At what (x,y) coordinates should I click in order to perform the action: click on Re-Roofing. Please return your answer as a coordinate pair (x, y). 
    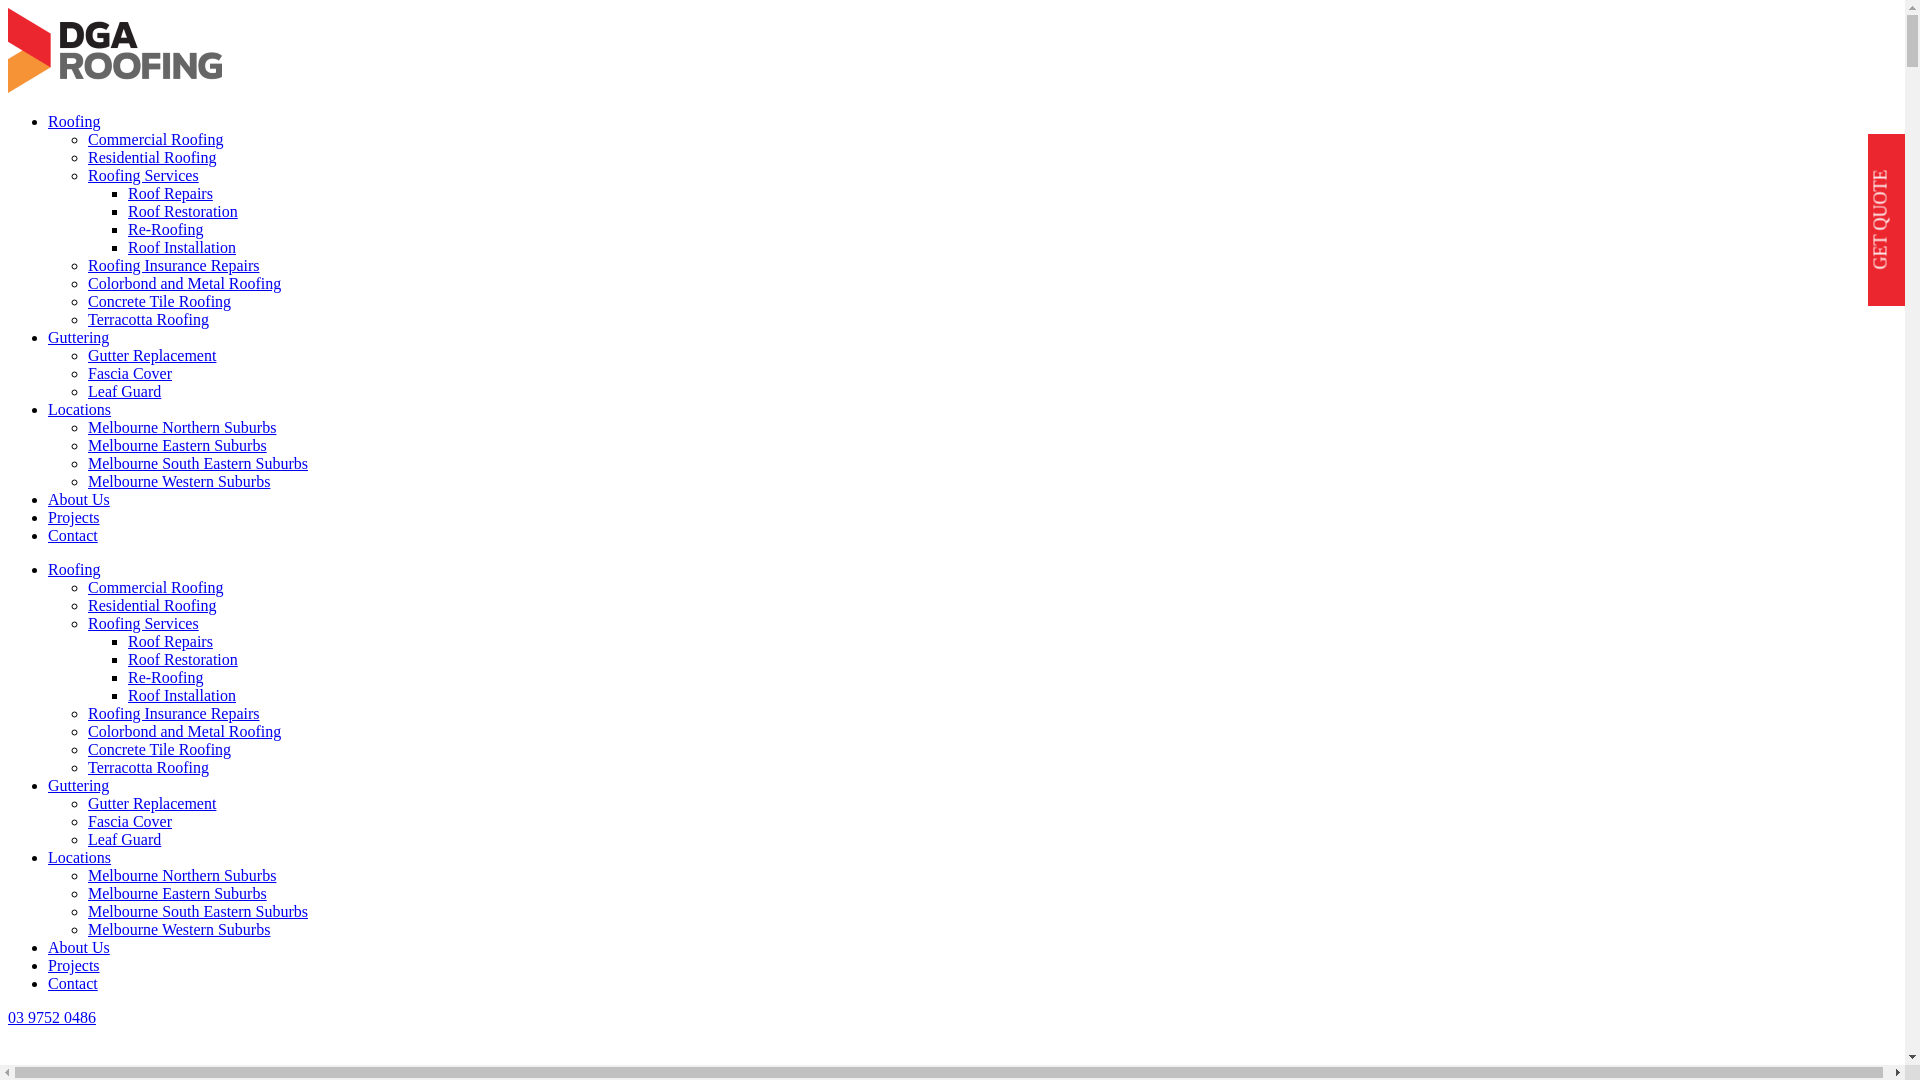
    Looking at the image, I should click on (166, 678).